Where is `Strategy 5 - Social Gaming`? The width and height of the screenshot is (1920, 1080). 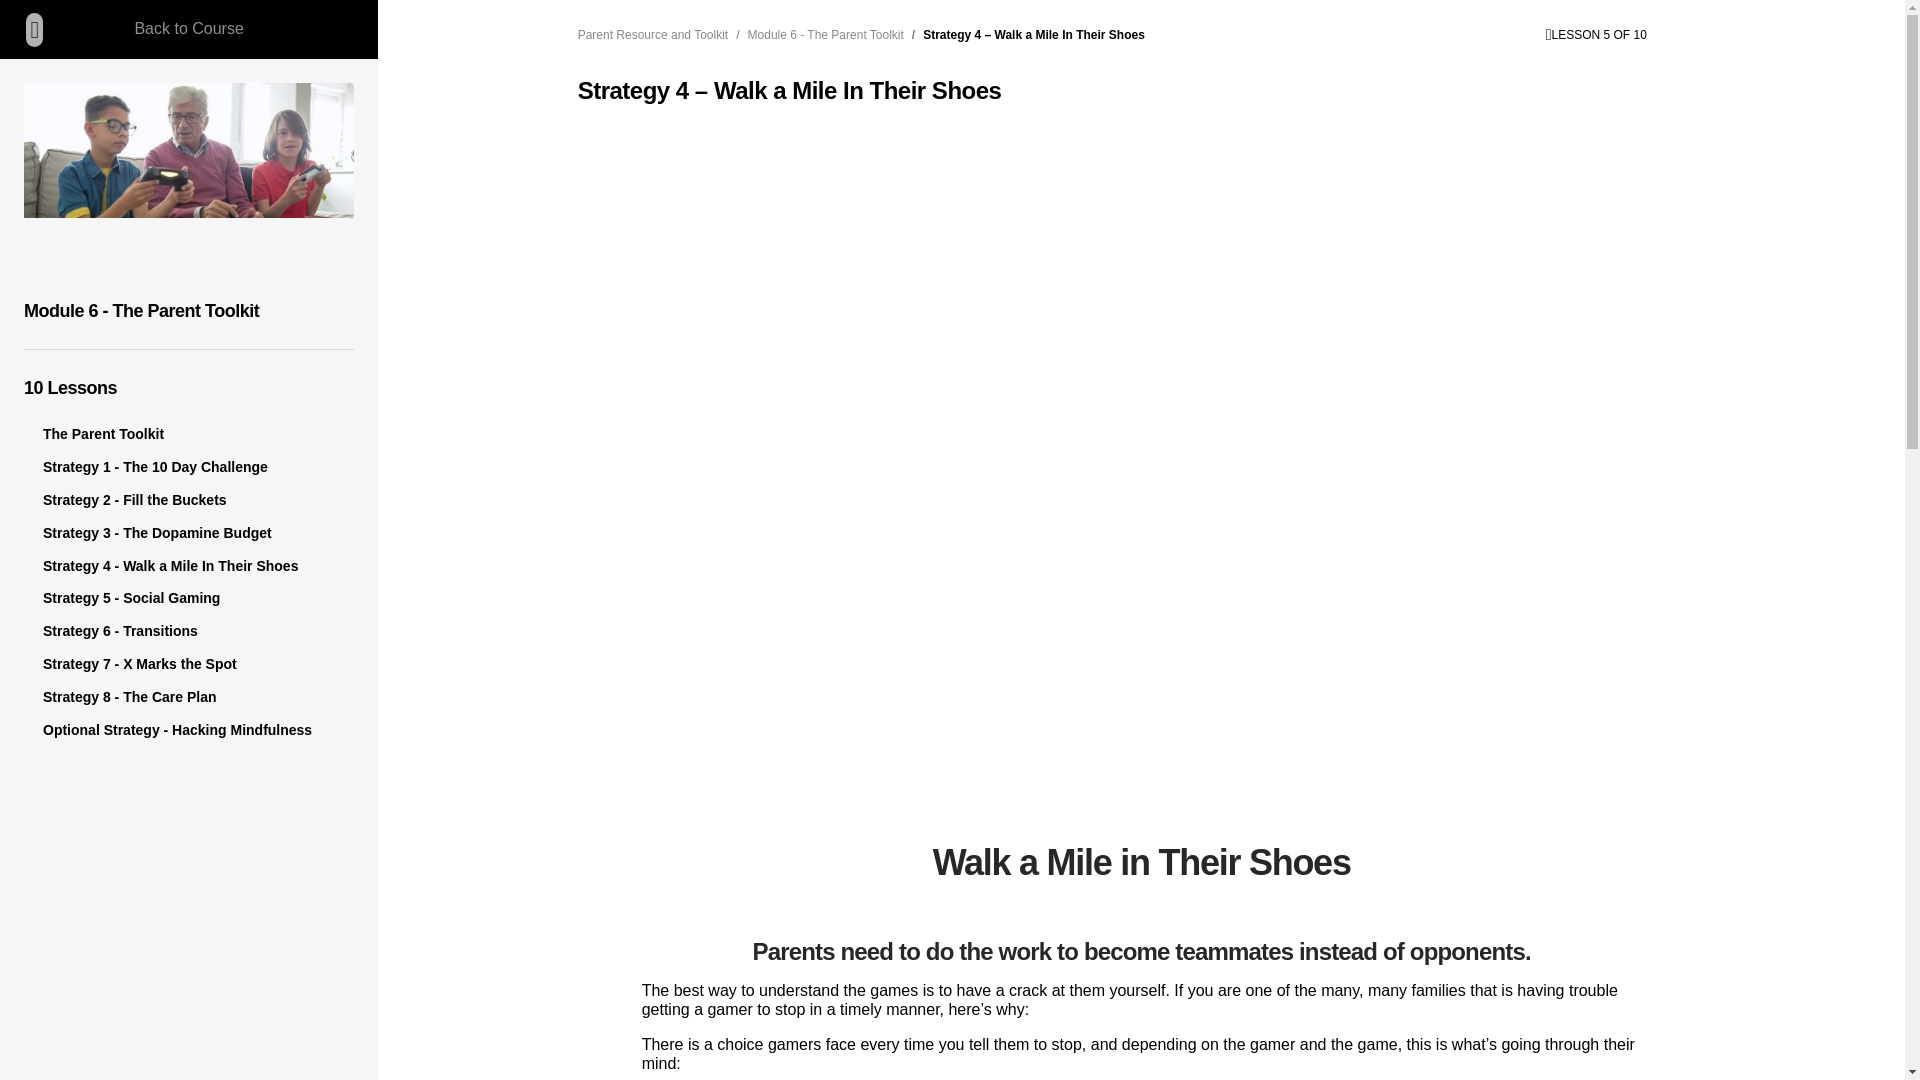 Strategy 5 - Social Gaming is located at coordinates (131, 597).